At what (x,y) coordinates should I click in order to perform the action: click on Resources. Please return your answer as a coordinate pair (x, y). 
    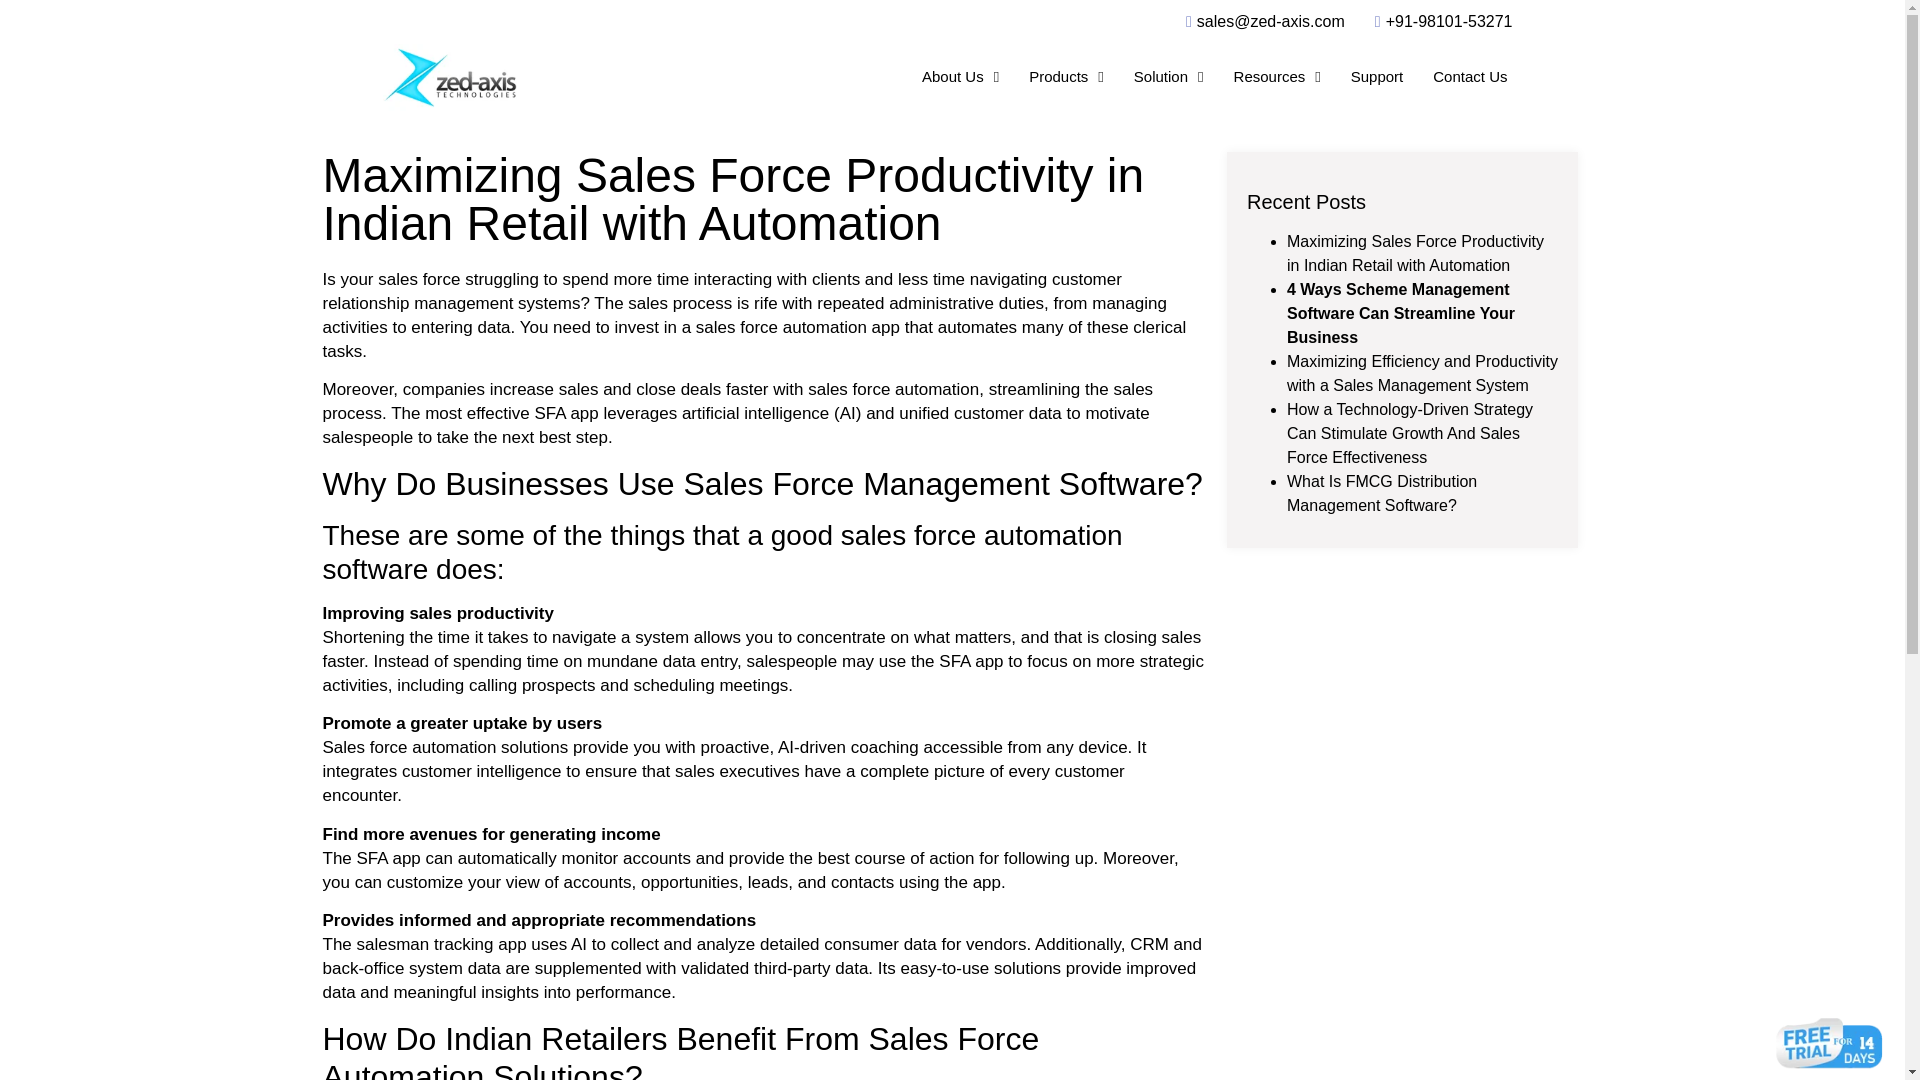
    Looking at the image, I should click on (1278, 77).